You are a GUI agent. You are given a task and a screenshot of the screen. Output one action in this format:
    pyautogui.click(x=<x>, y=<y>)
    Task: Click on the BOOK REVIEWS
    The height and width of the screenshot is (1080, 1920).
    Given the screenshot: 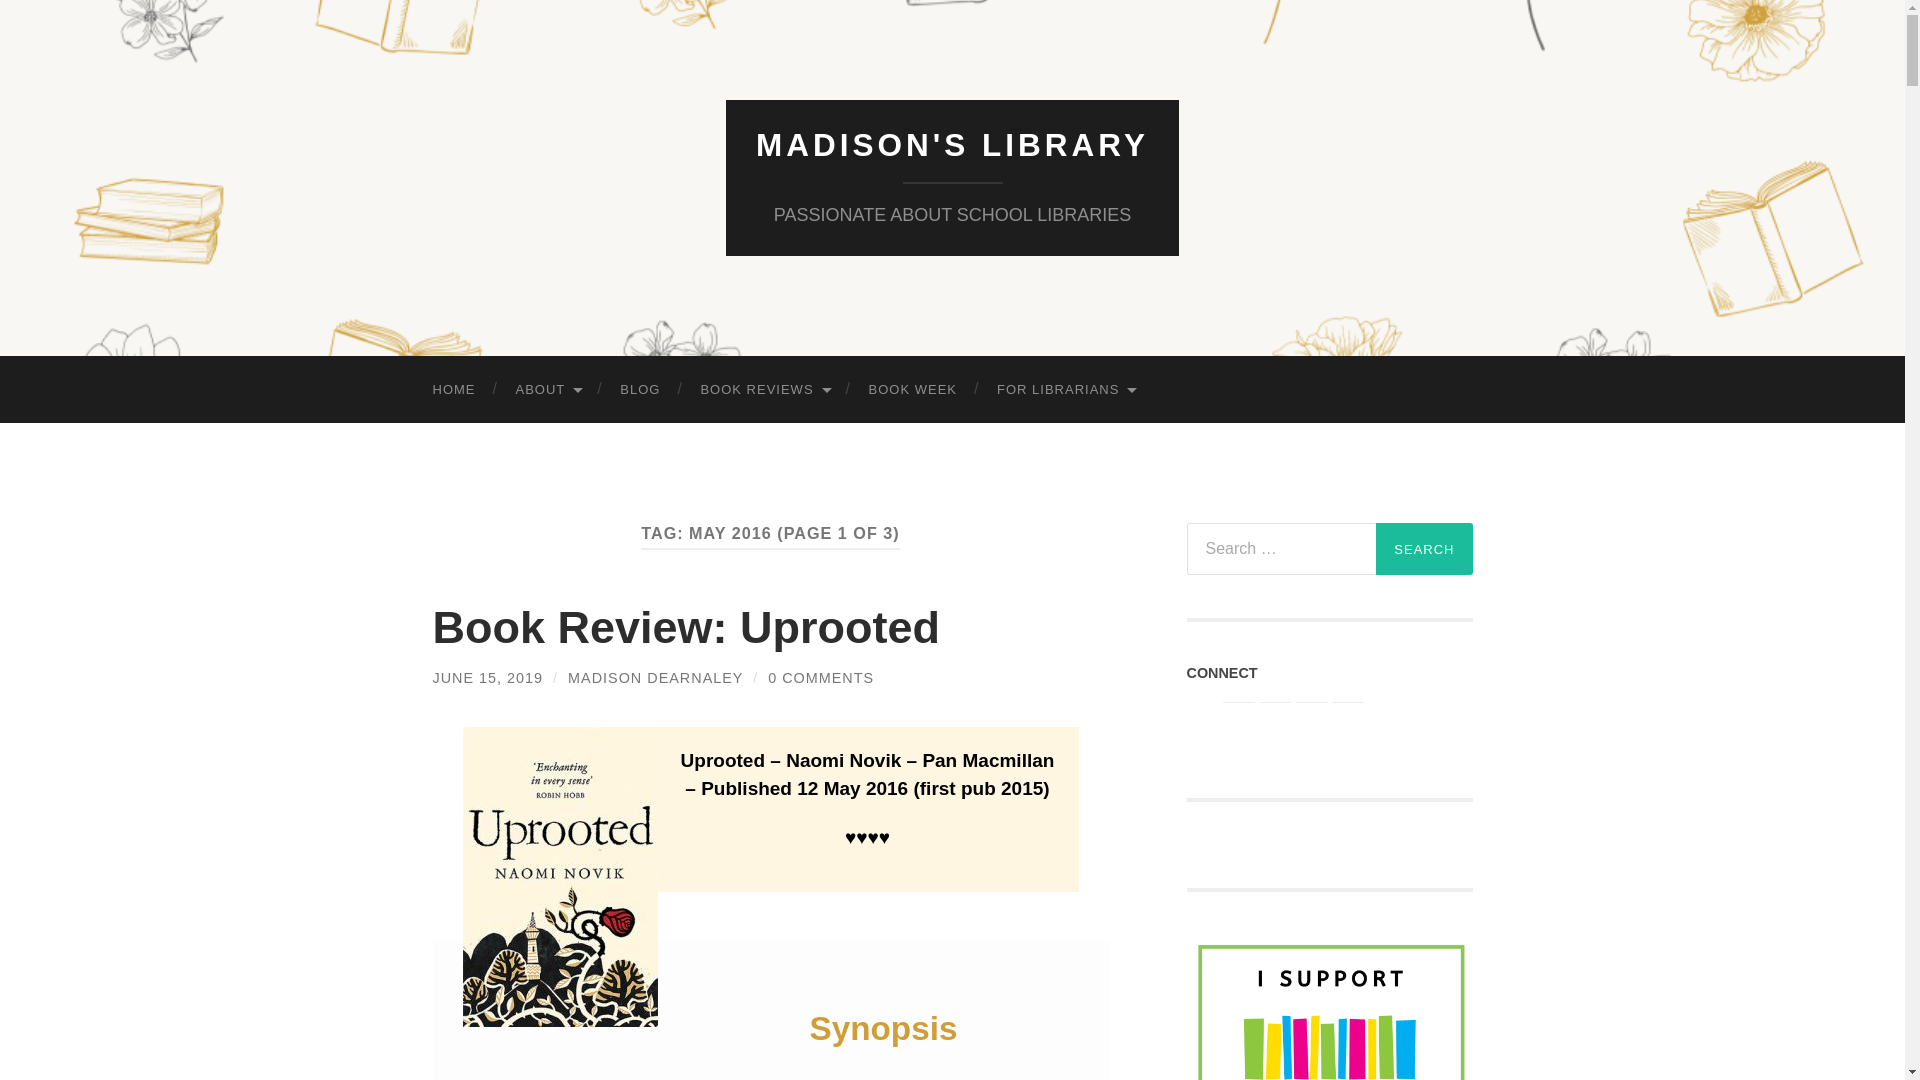 What is the action you would take?
    pyautogui.click(x=764, y=390)
    